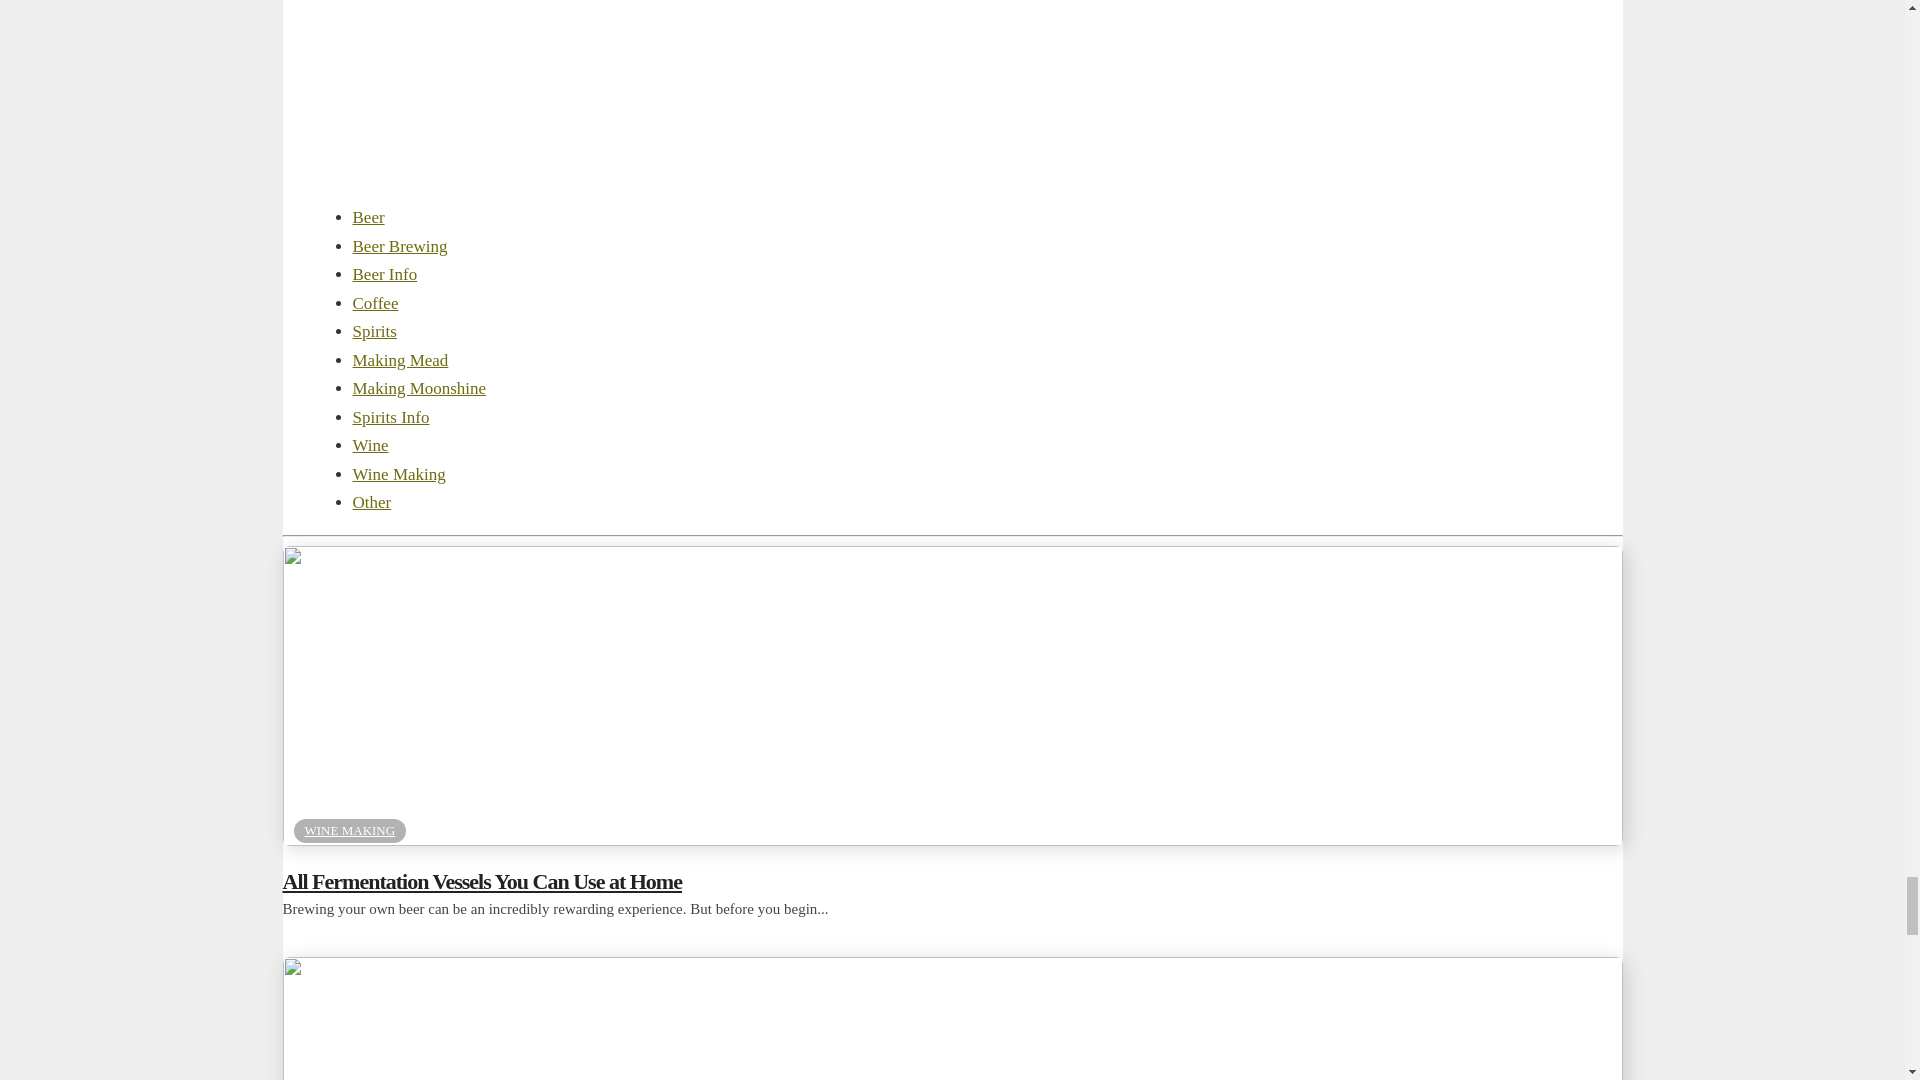  What do you see at coordinates (373, 331) in the screenshot?
I see `Spirits` at bounding box center [373, 331].